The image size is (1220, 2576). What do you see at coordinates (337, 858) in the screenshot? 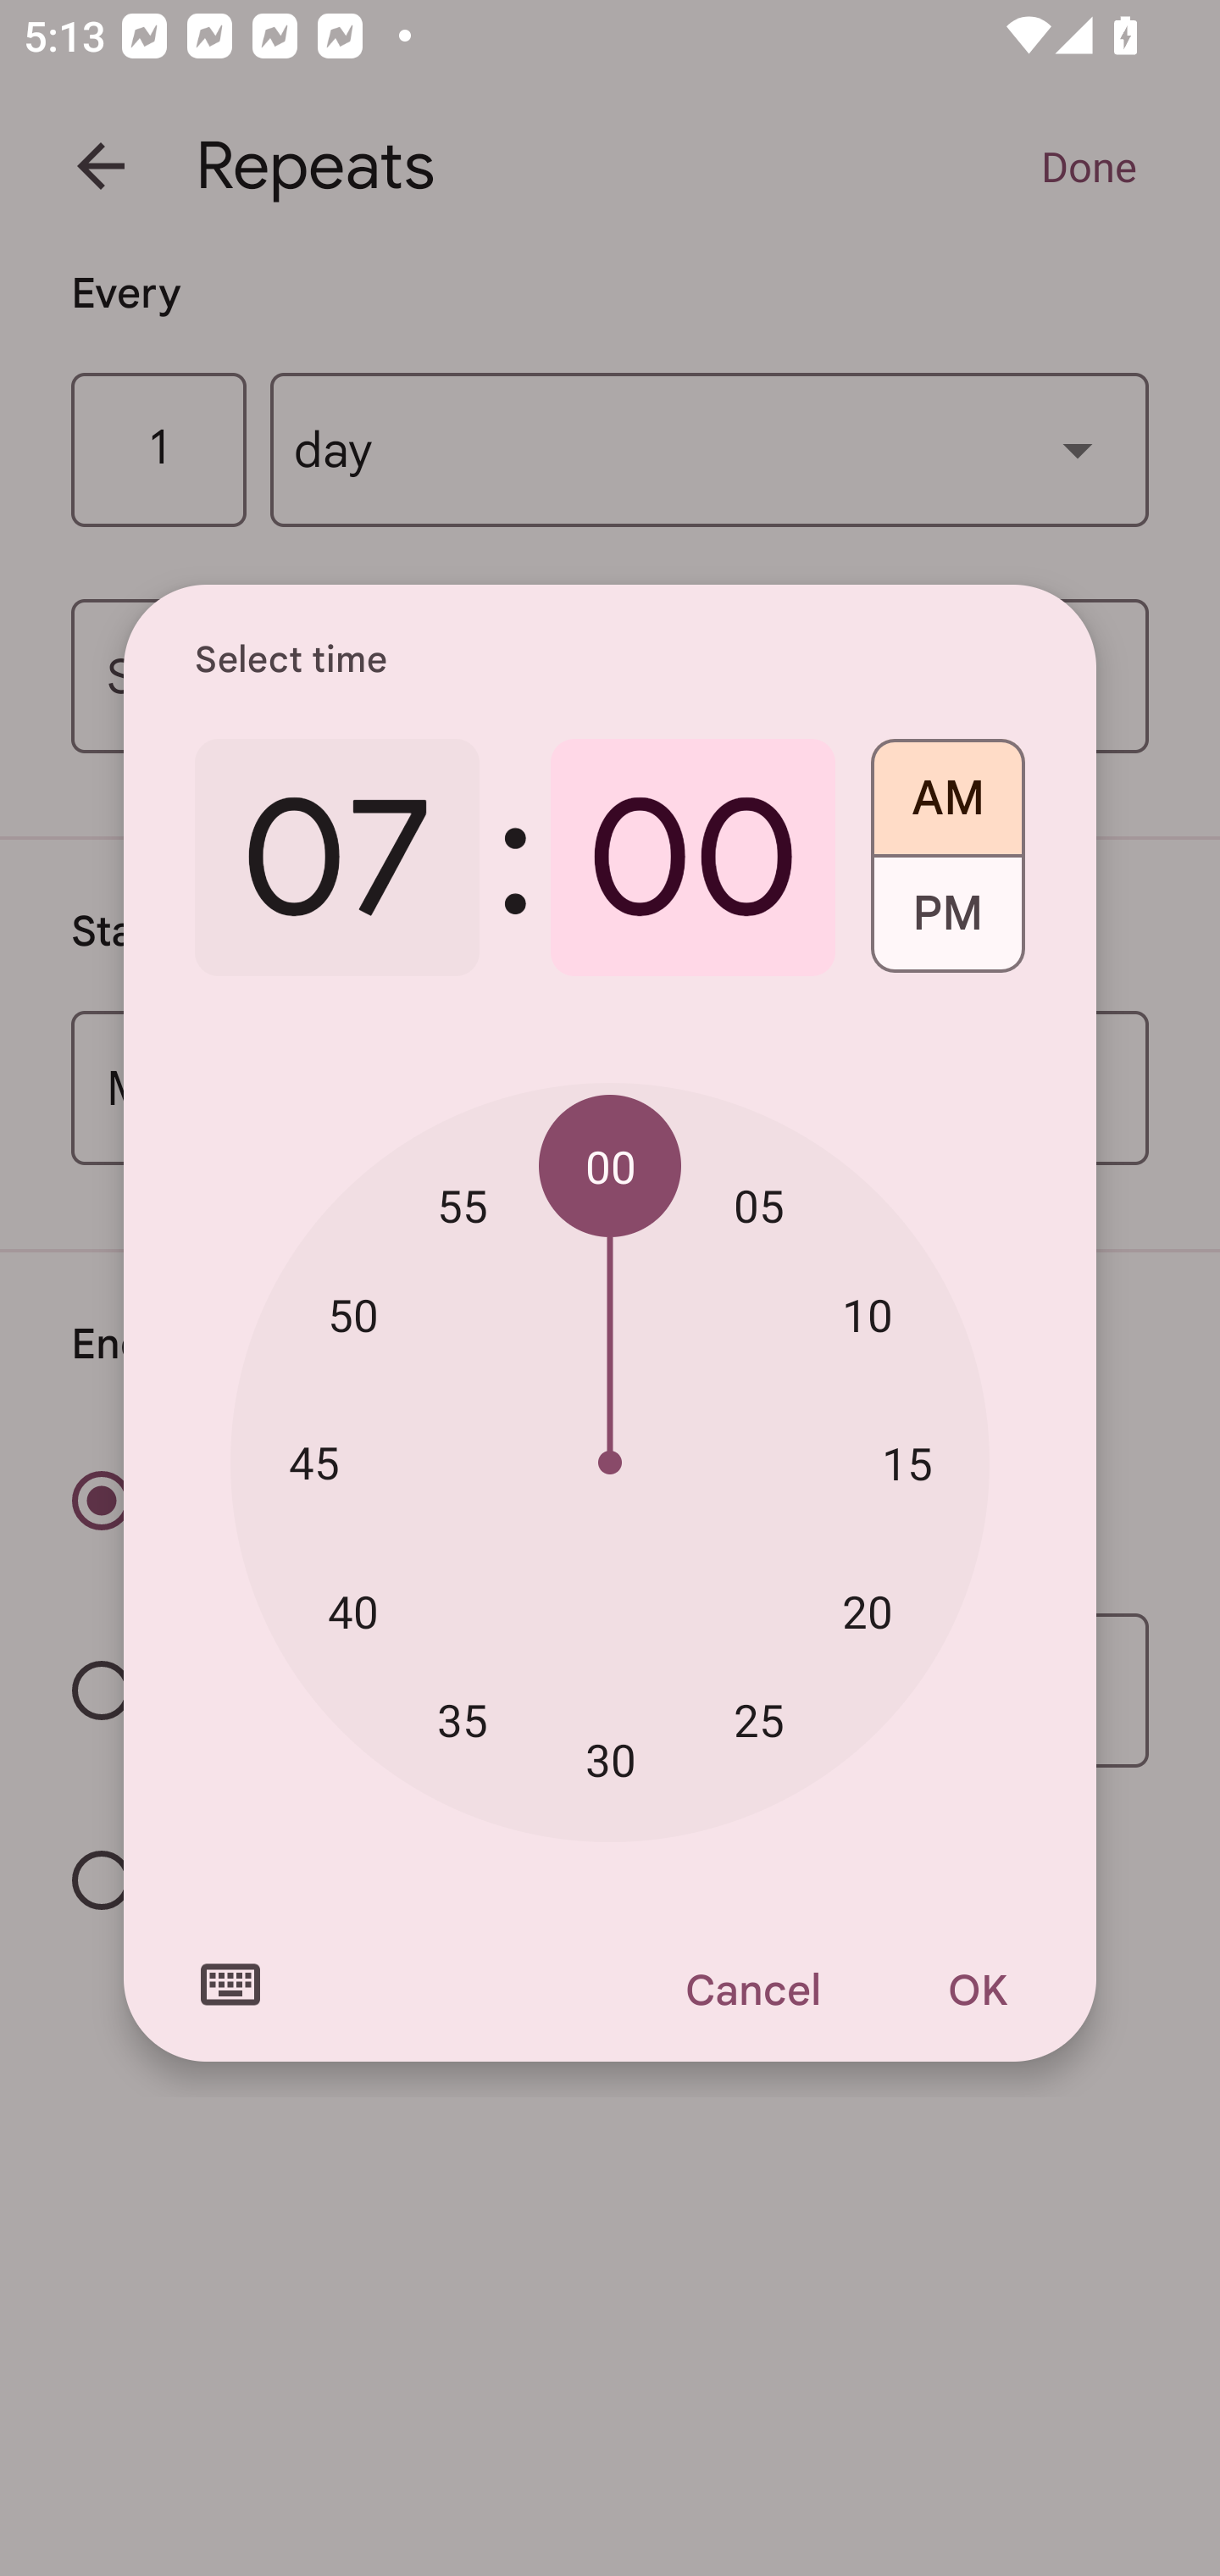
I see `07 7 o'clock` at bounding box center [337, 858].